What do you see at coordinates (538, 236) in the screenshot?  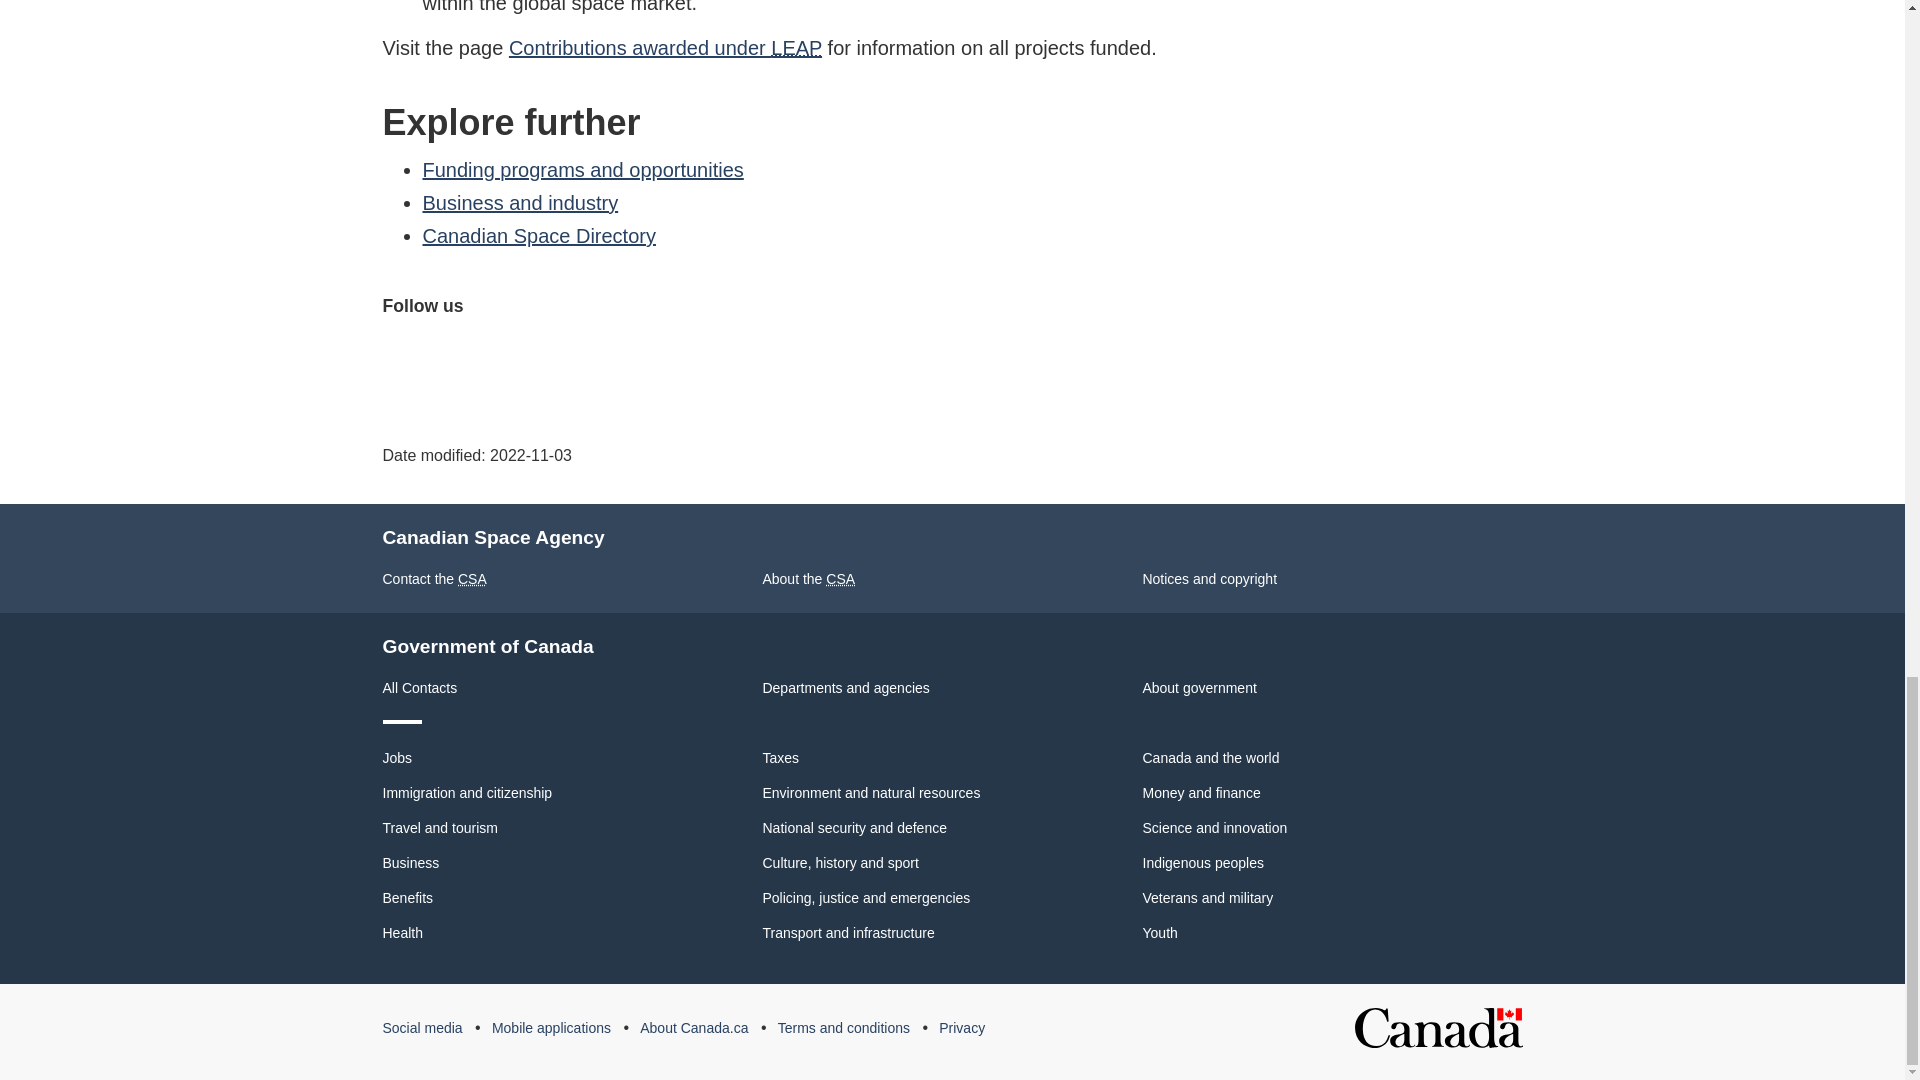 I see `Canadian Space Directory` at bounding box center [538, 236].